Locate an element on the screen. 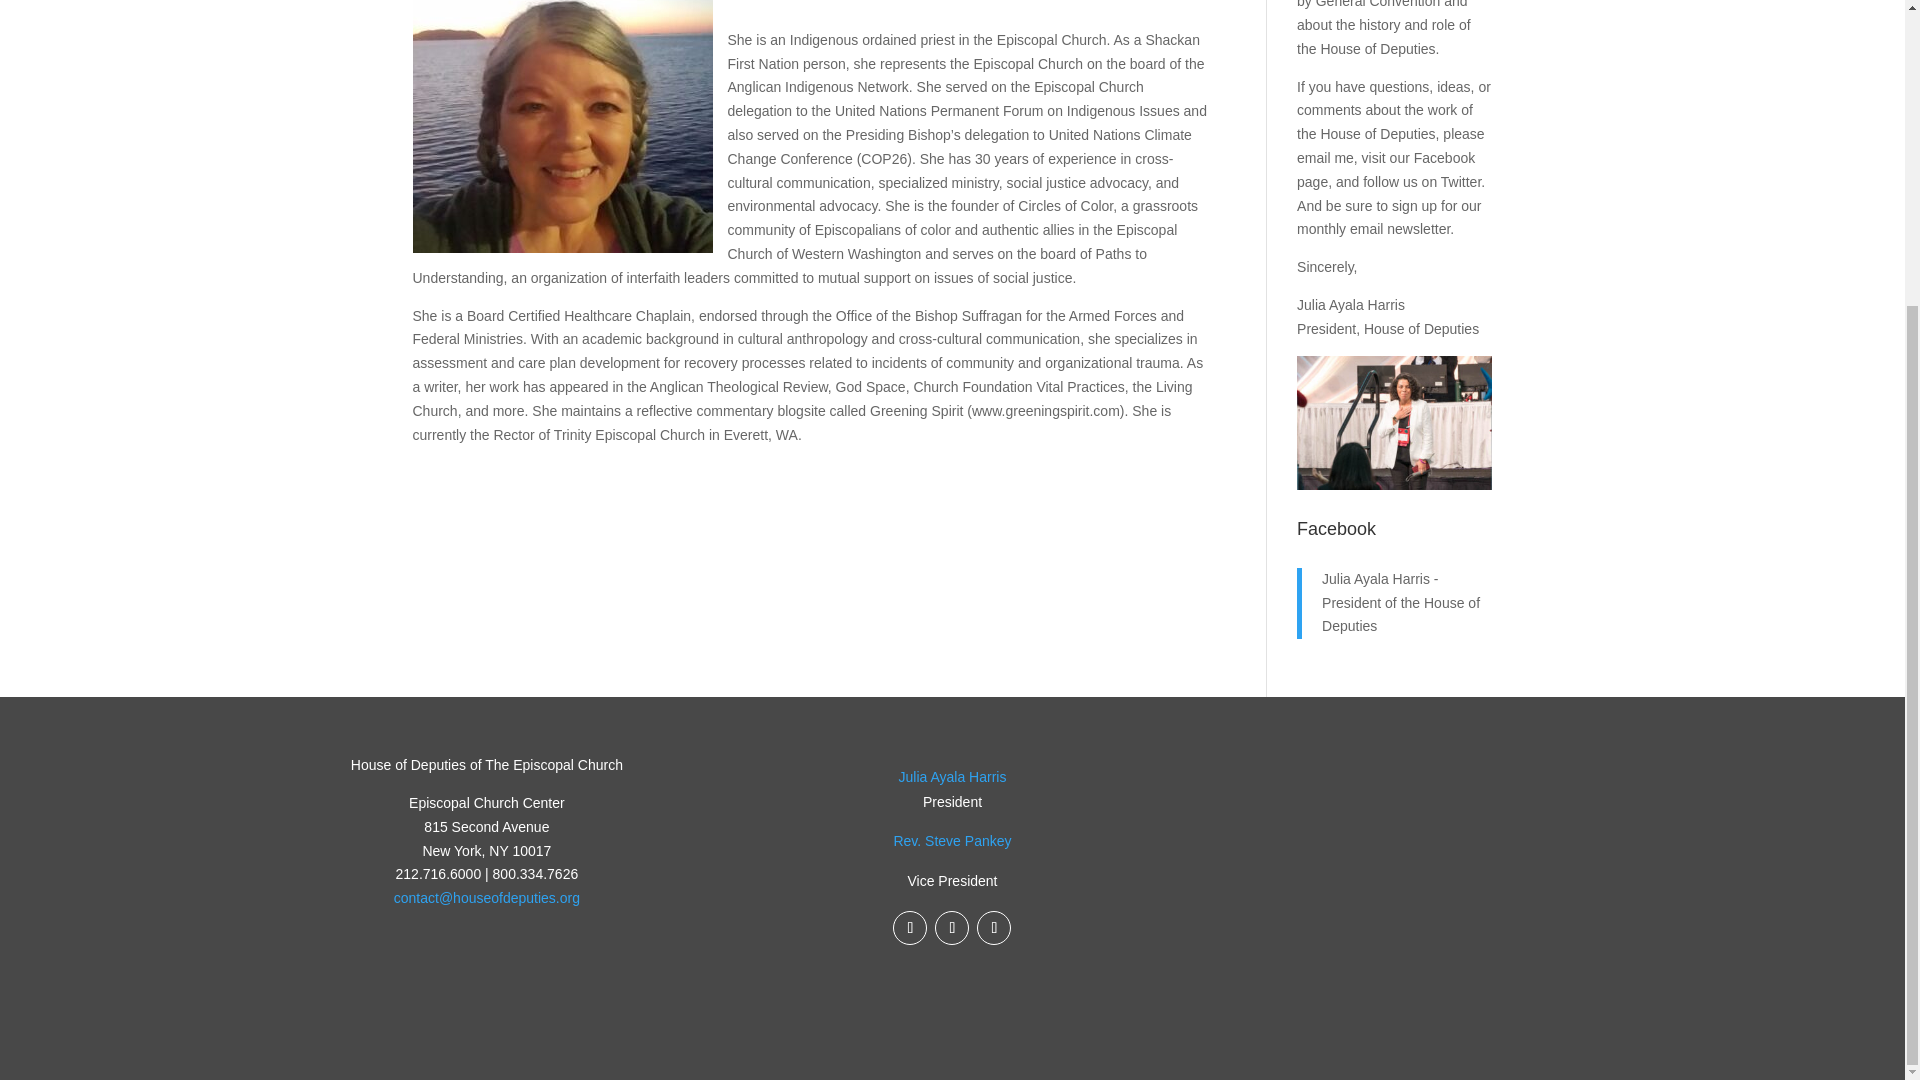 The image size is (1920, 1080). President of the House of Deputies is located at coordinates (952, 776).